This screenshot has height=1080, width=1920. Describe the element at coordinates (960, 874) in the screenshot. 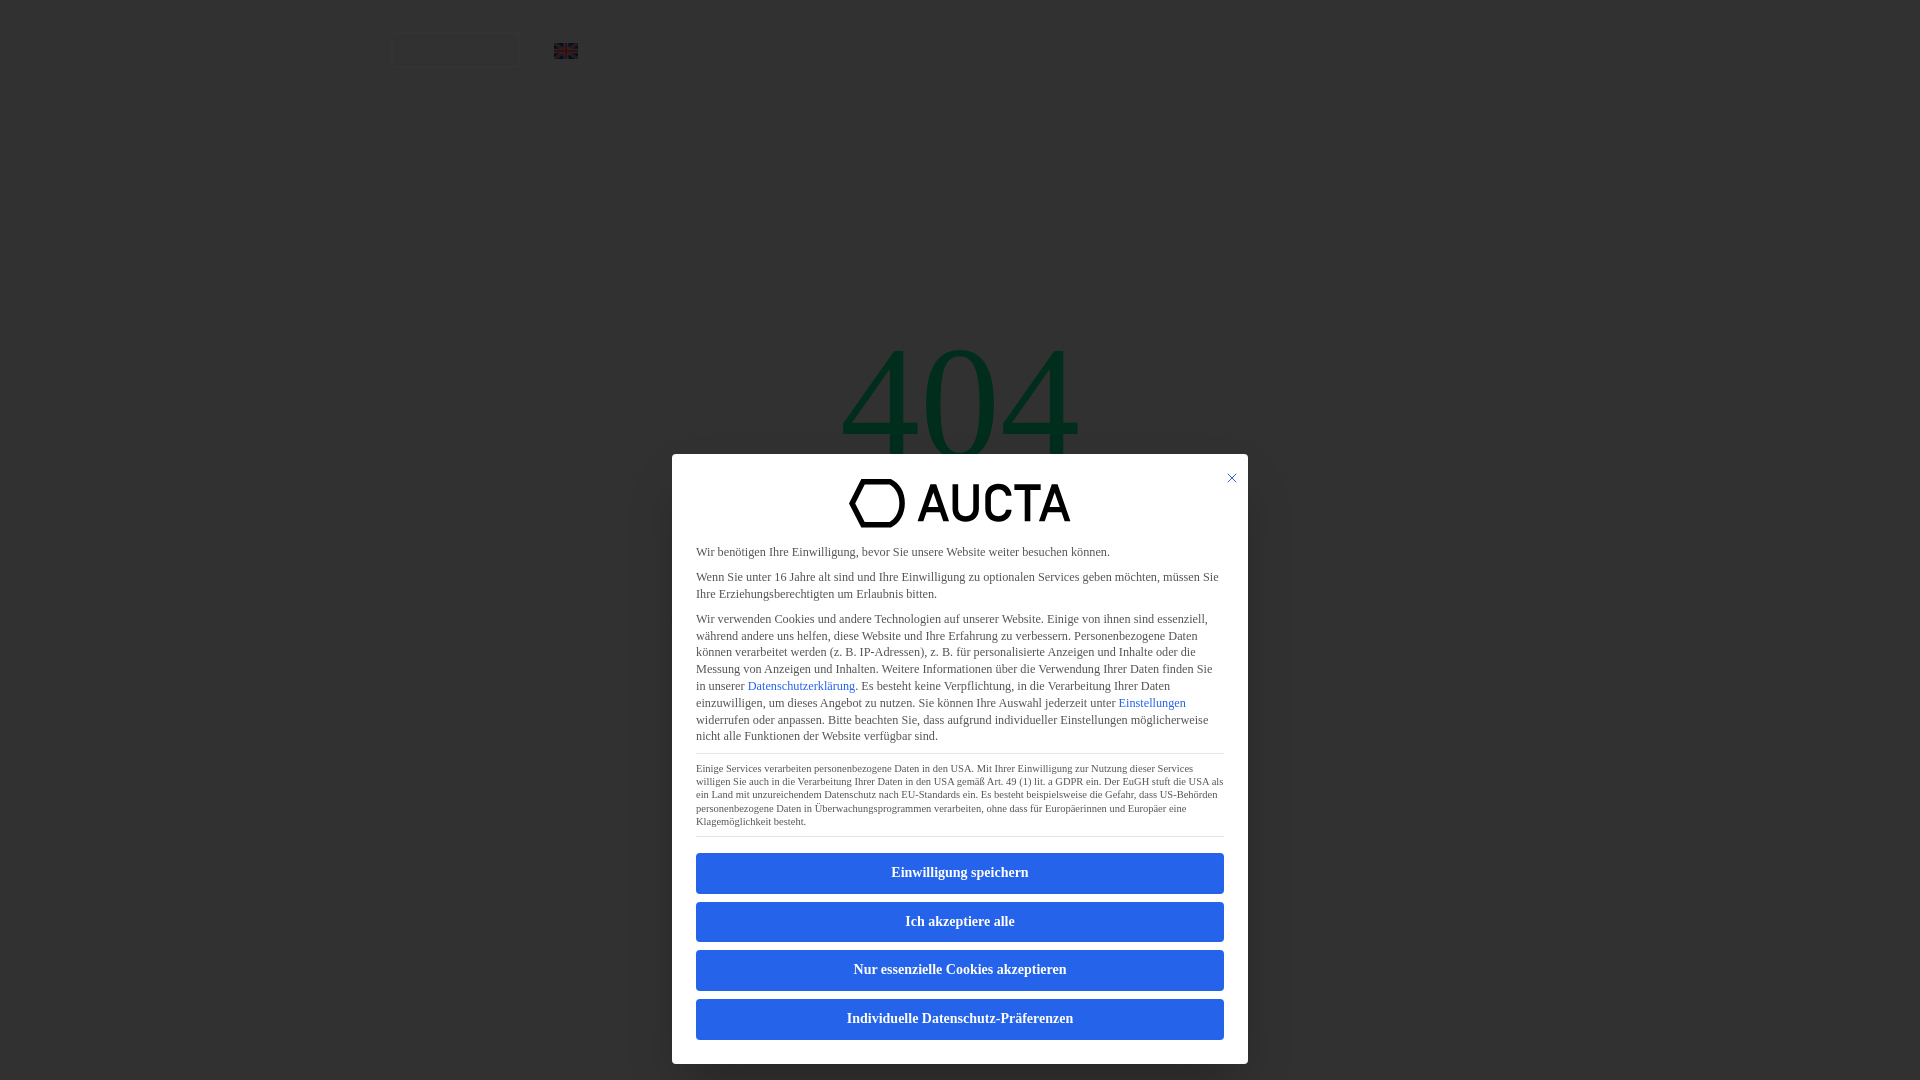

I see `Einwilligung speichern` at that location.